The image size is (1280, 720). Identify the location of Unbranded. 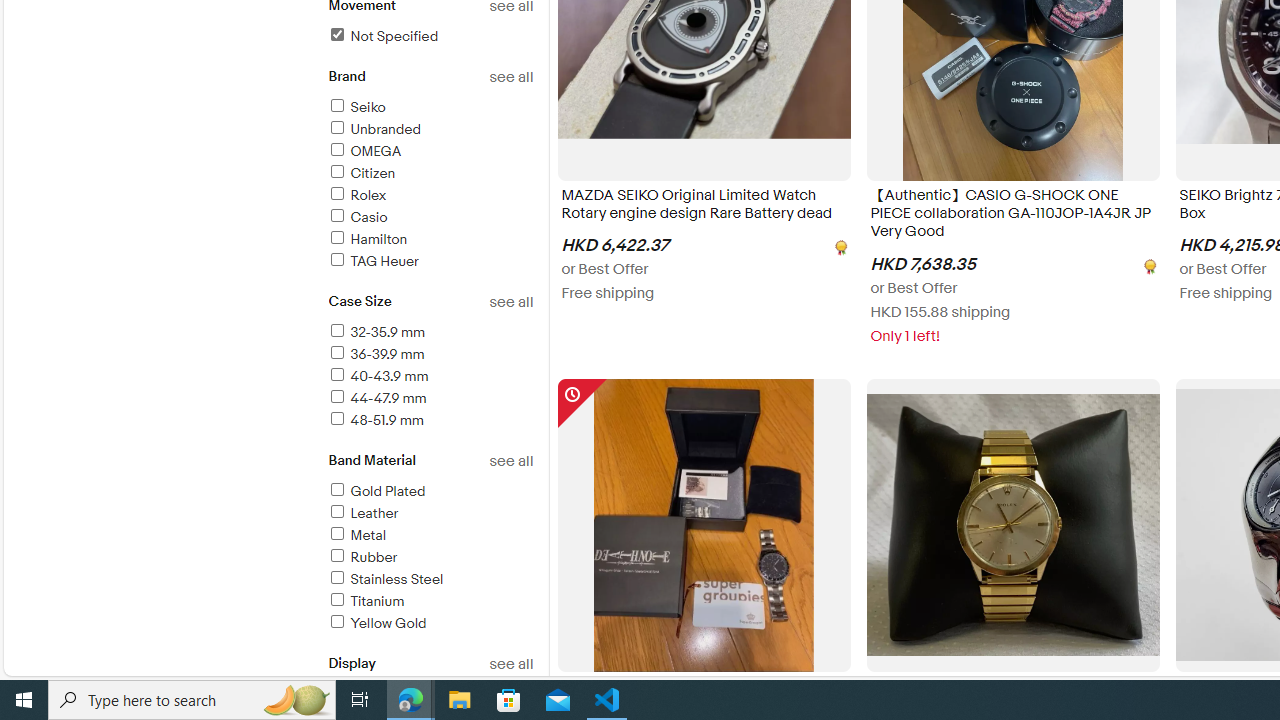
(430, 130).